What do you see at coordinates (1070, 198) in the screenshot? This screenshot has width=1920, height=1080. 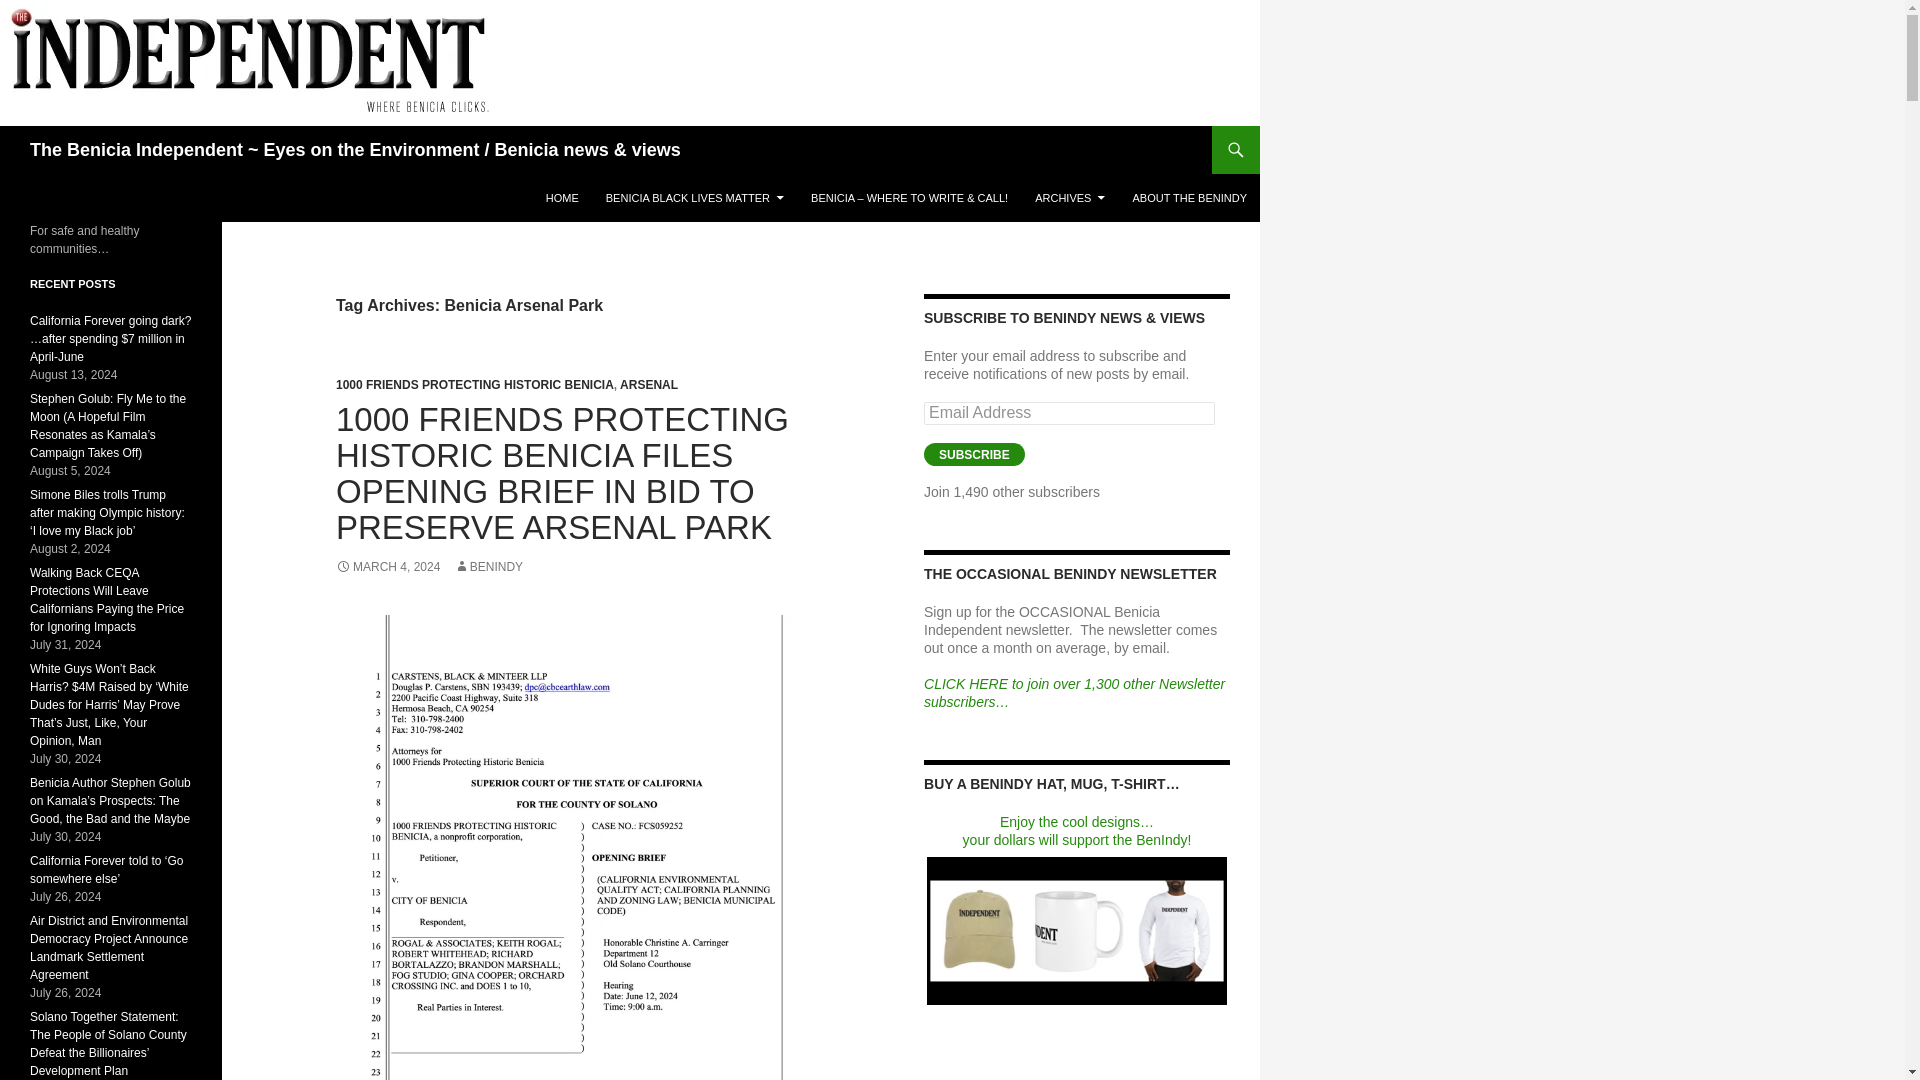 I see `ARCHIVES` at bounding box center [1070, 198].